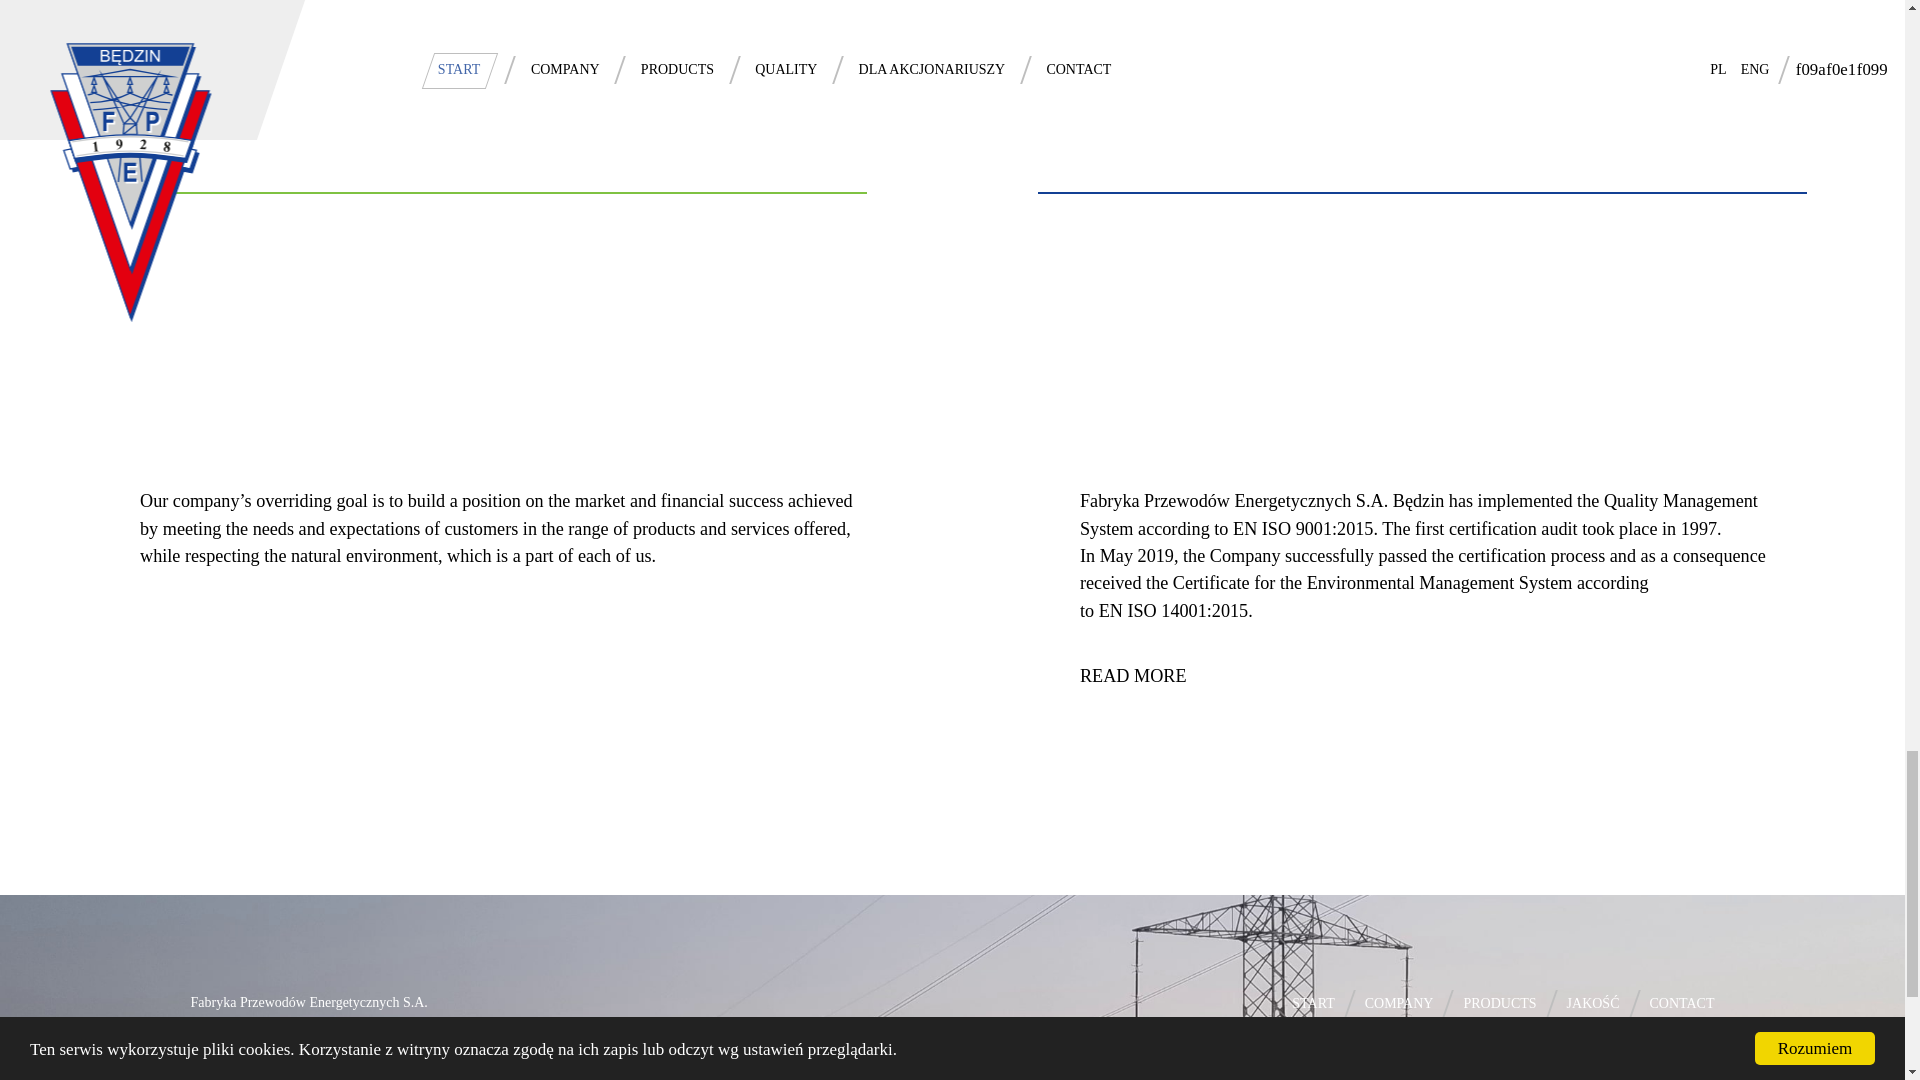 This screenshot has width=1920, height=1080. What do you see at coordinates (1500, 1003) in the screenshot?
I see `PRODUCTS` at bounding box center [1500, 1003].